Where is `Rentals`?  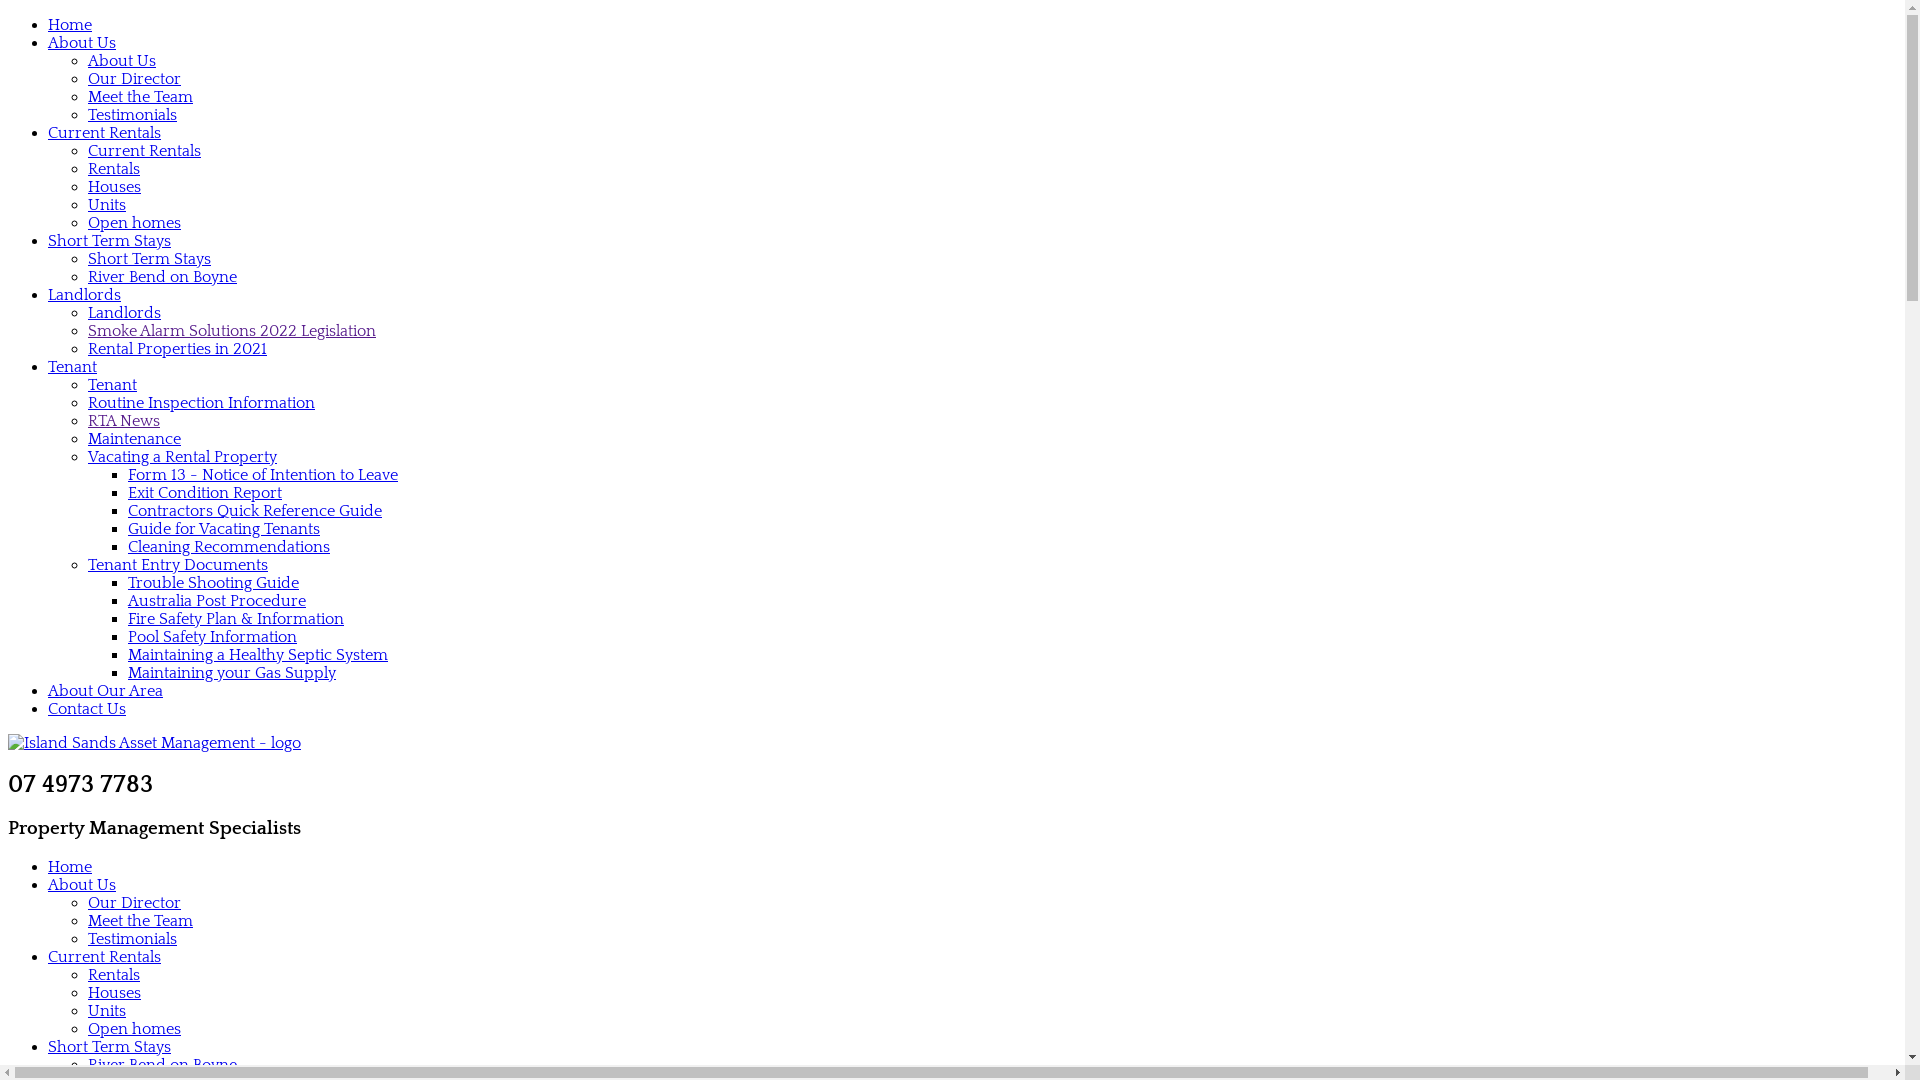 Rentals is located at coordinates (114, 975).